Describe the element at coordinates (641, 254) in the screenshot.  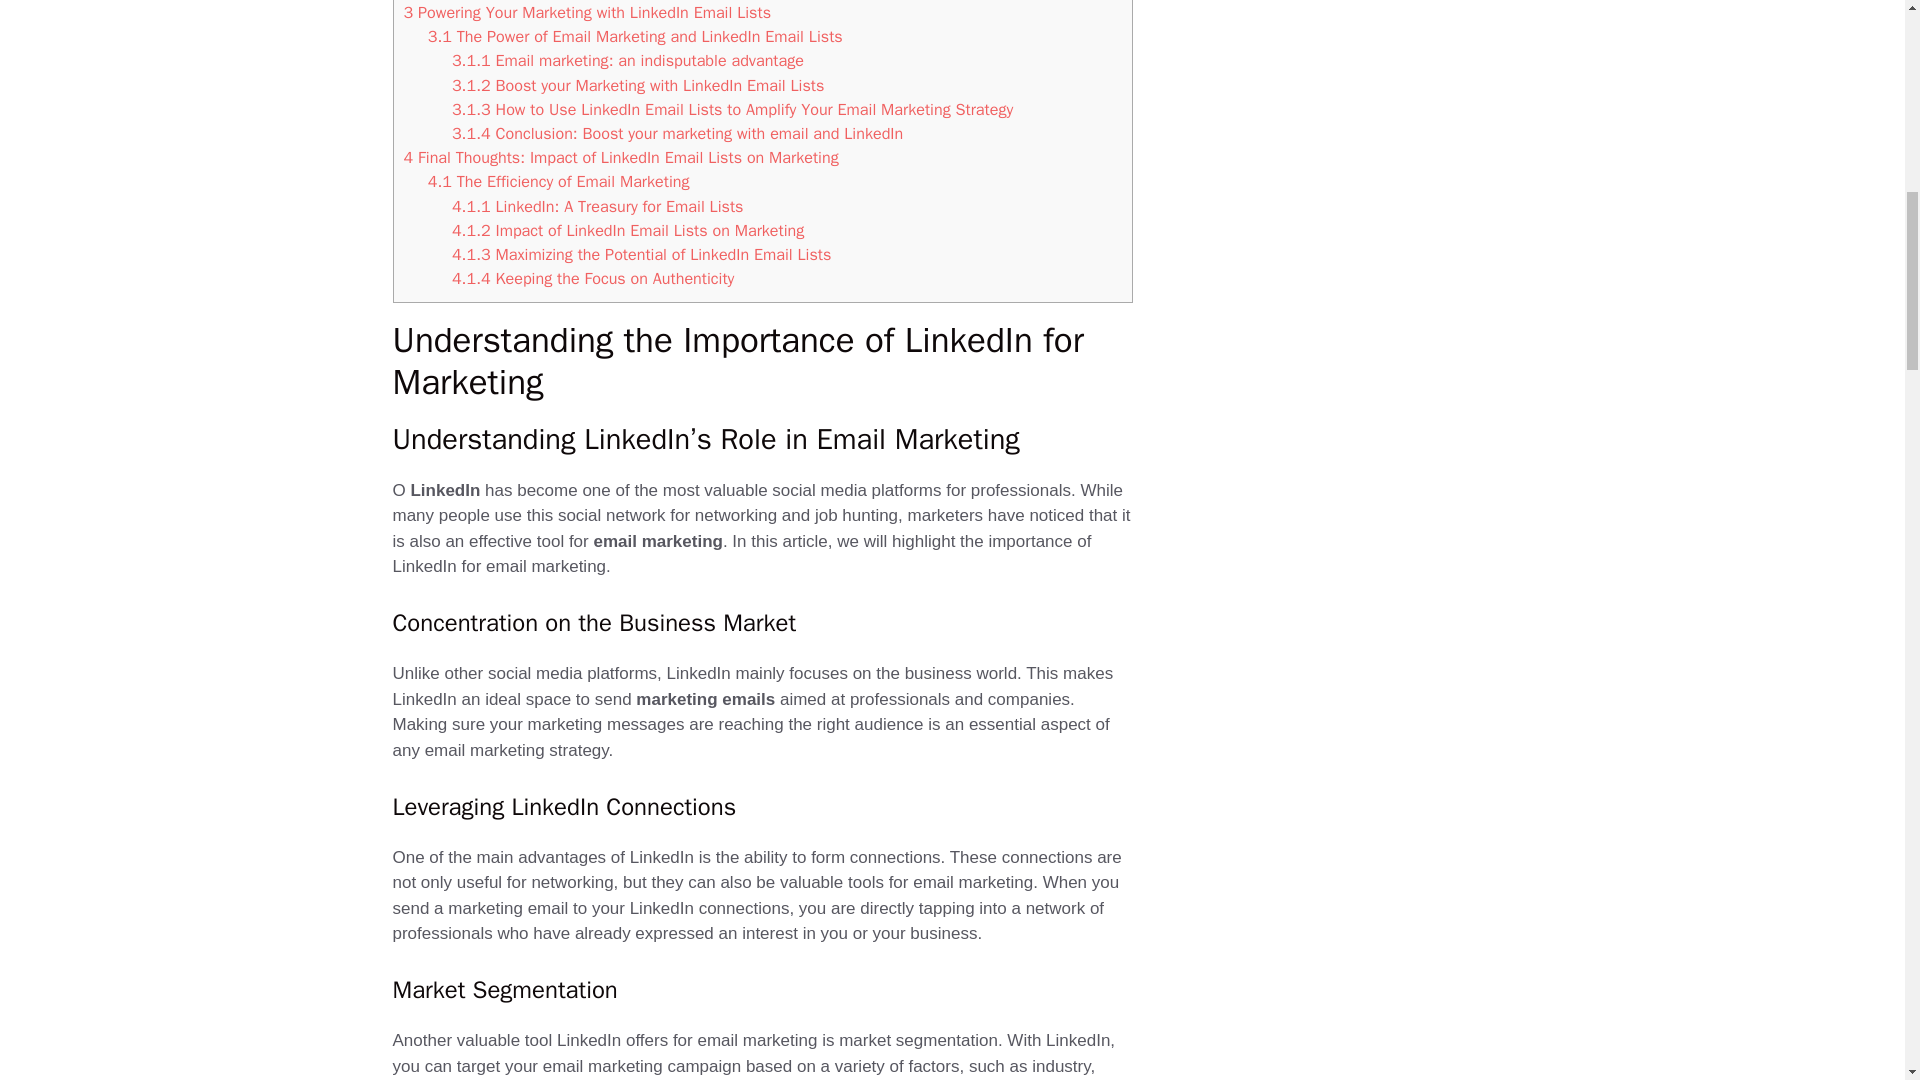
I see `4.1.3 Maximizing the Potential of LinkedIn Email Lists` at that location.